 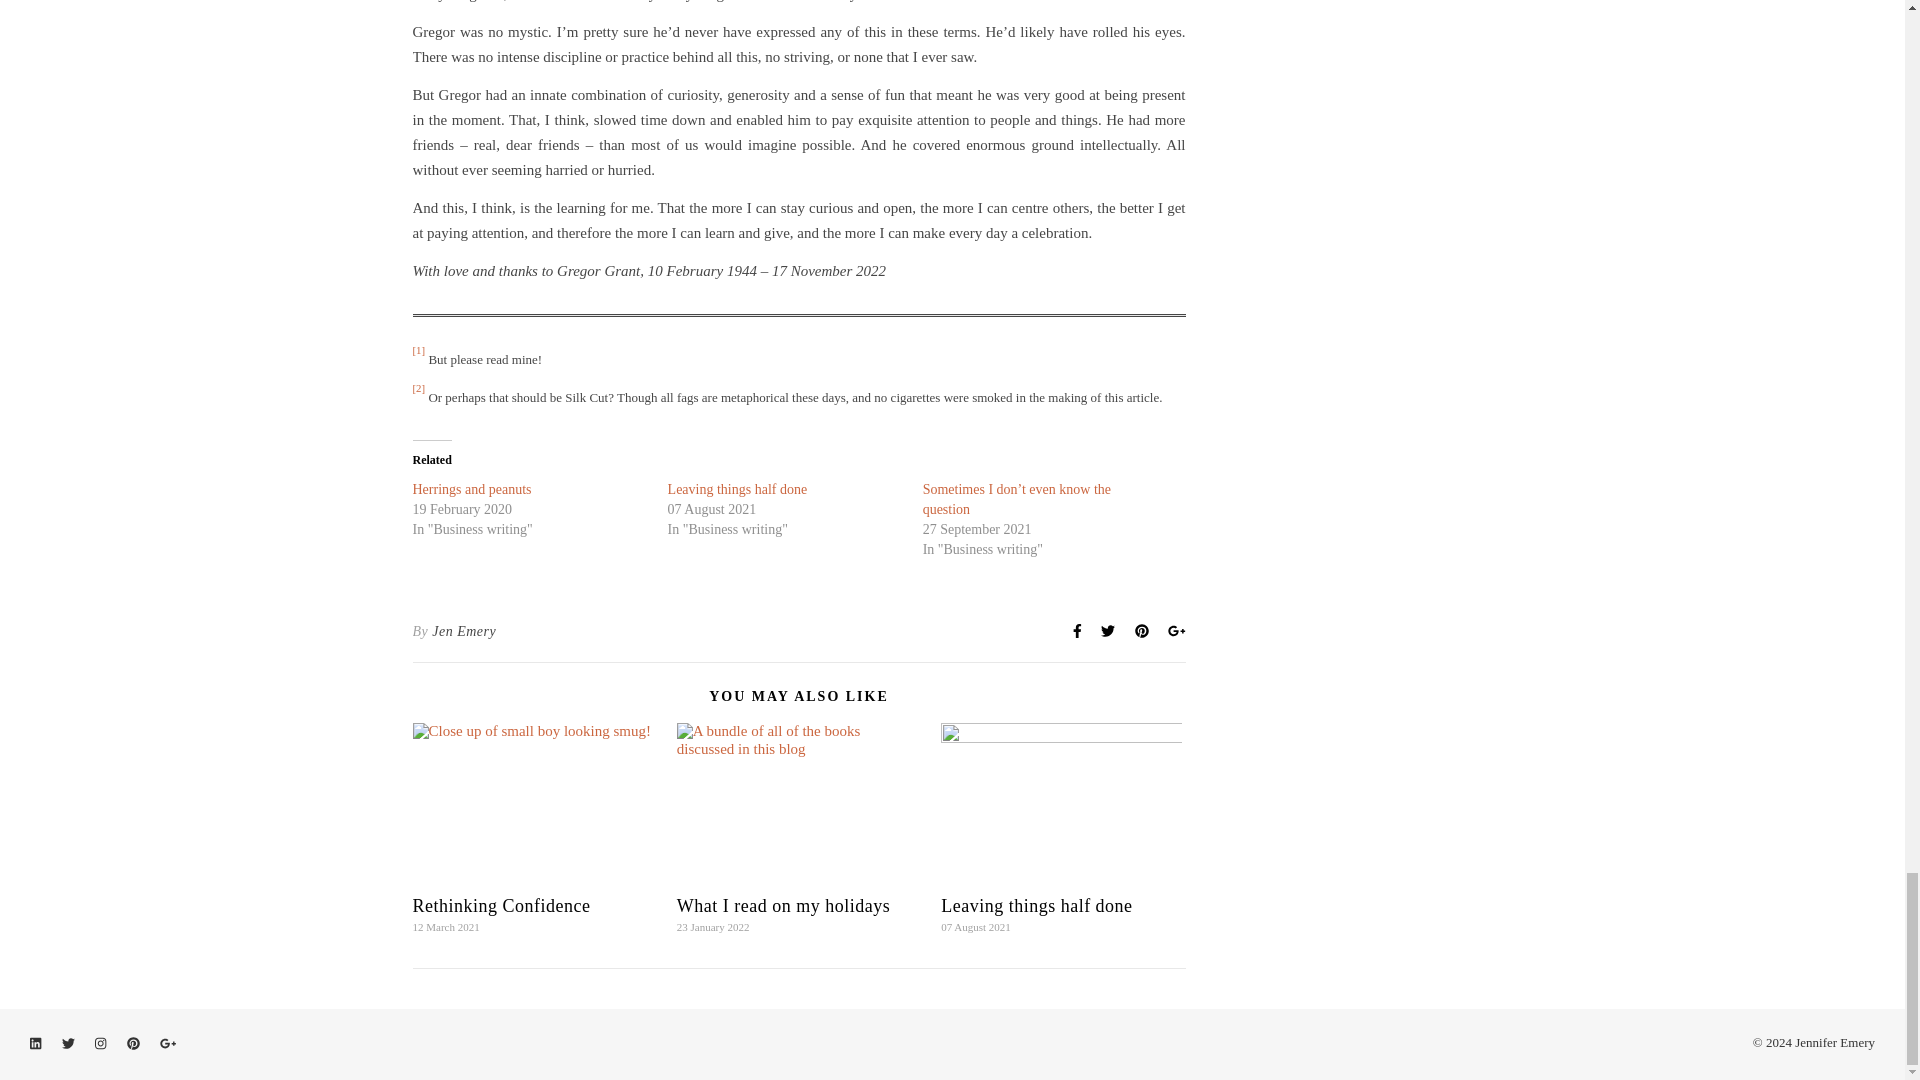 I want to click on Posts by Jen Emery, so click(x=464, y=631).